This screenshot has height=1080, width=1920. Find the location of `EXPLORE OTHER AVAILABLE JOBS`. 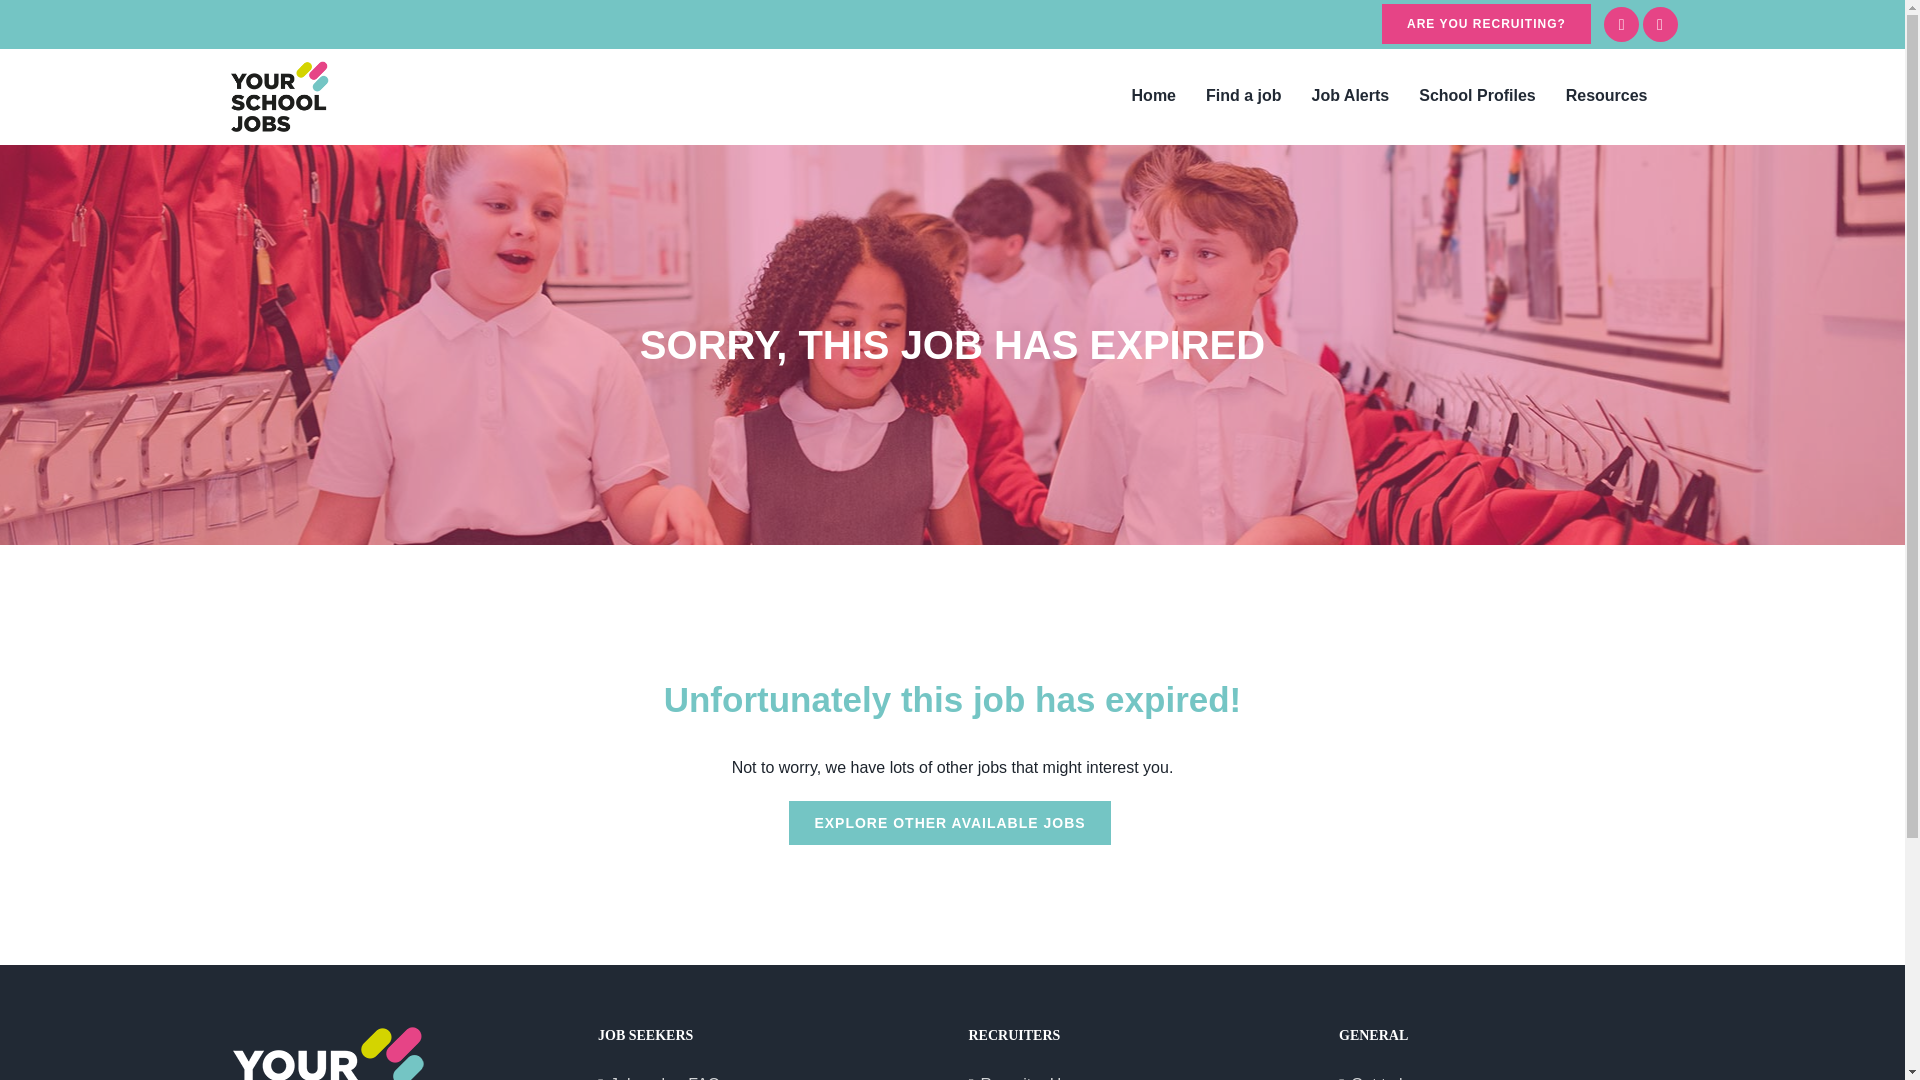

EXPLORE OTHER AVAILABLE JOBS is located at coordinates (949, 822).